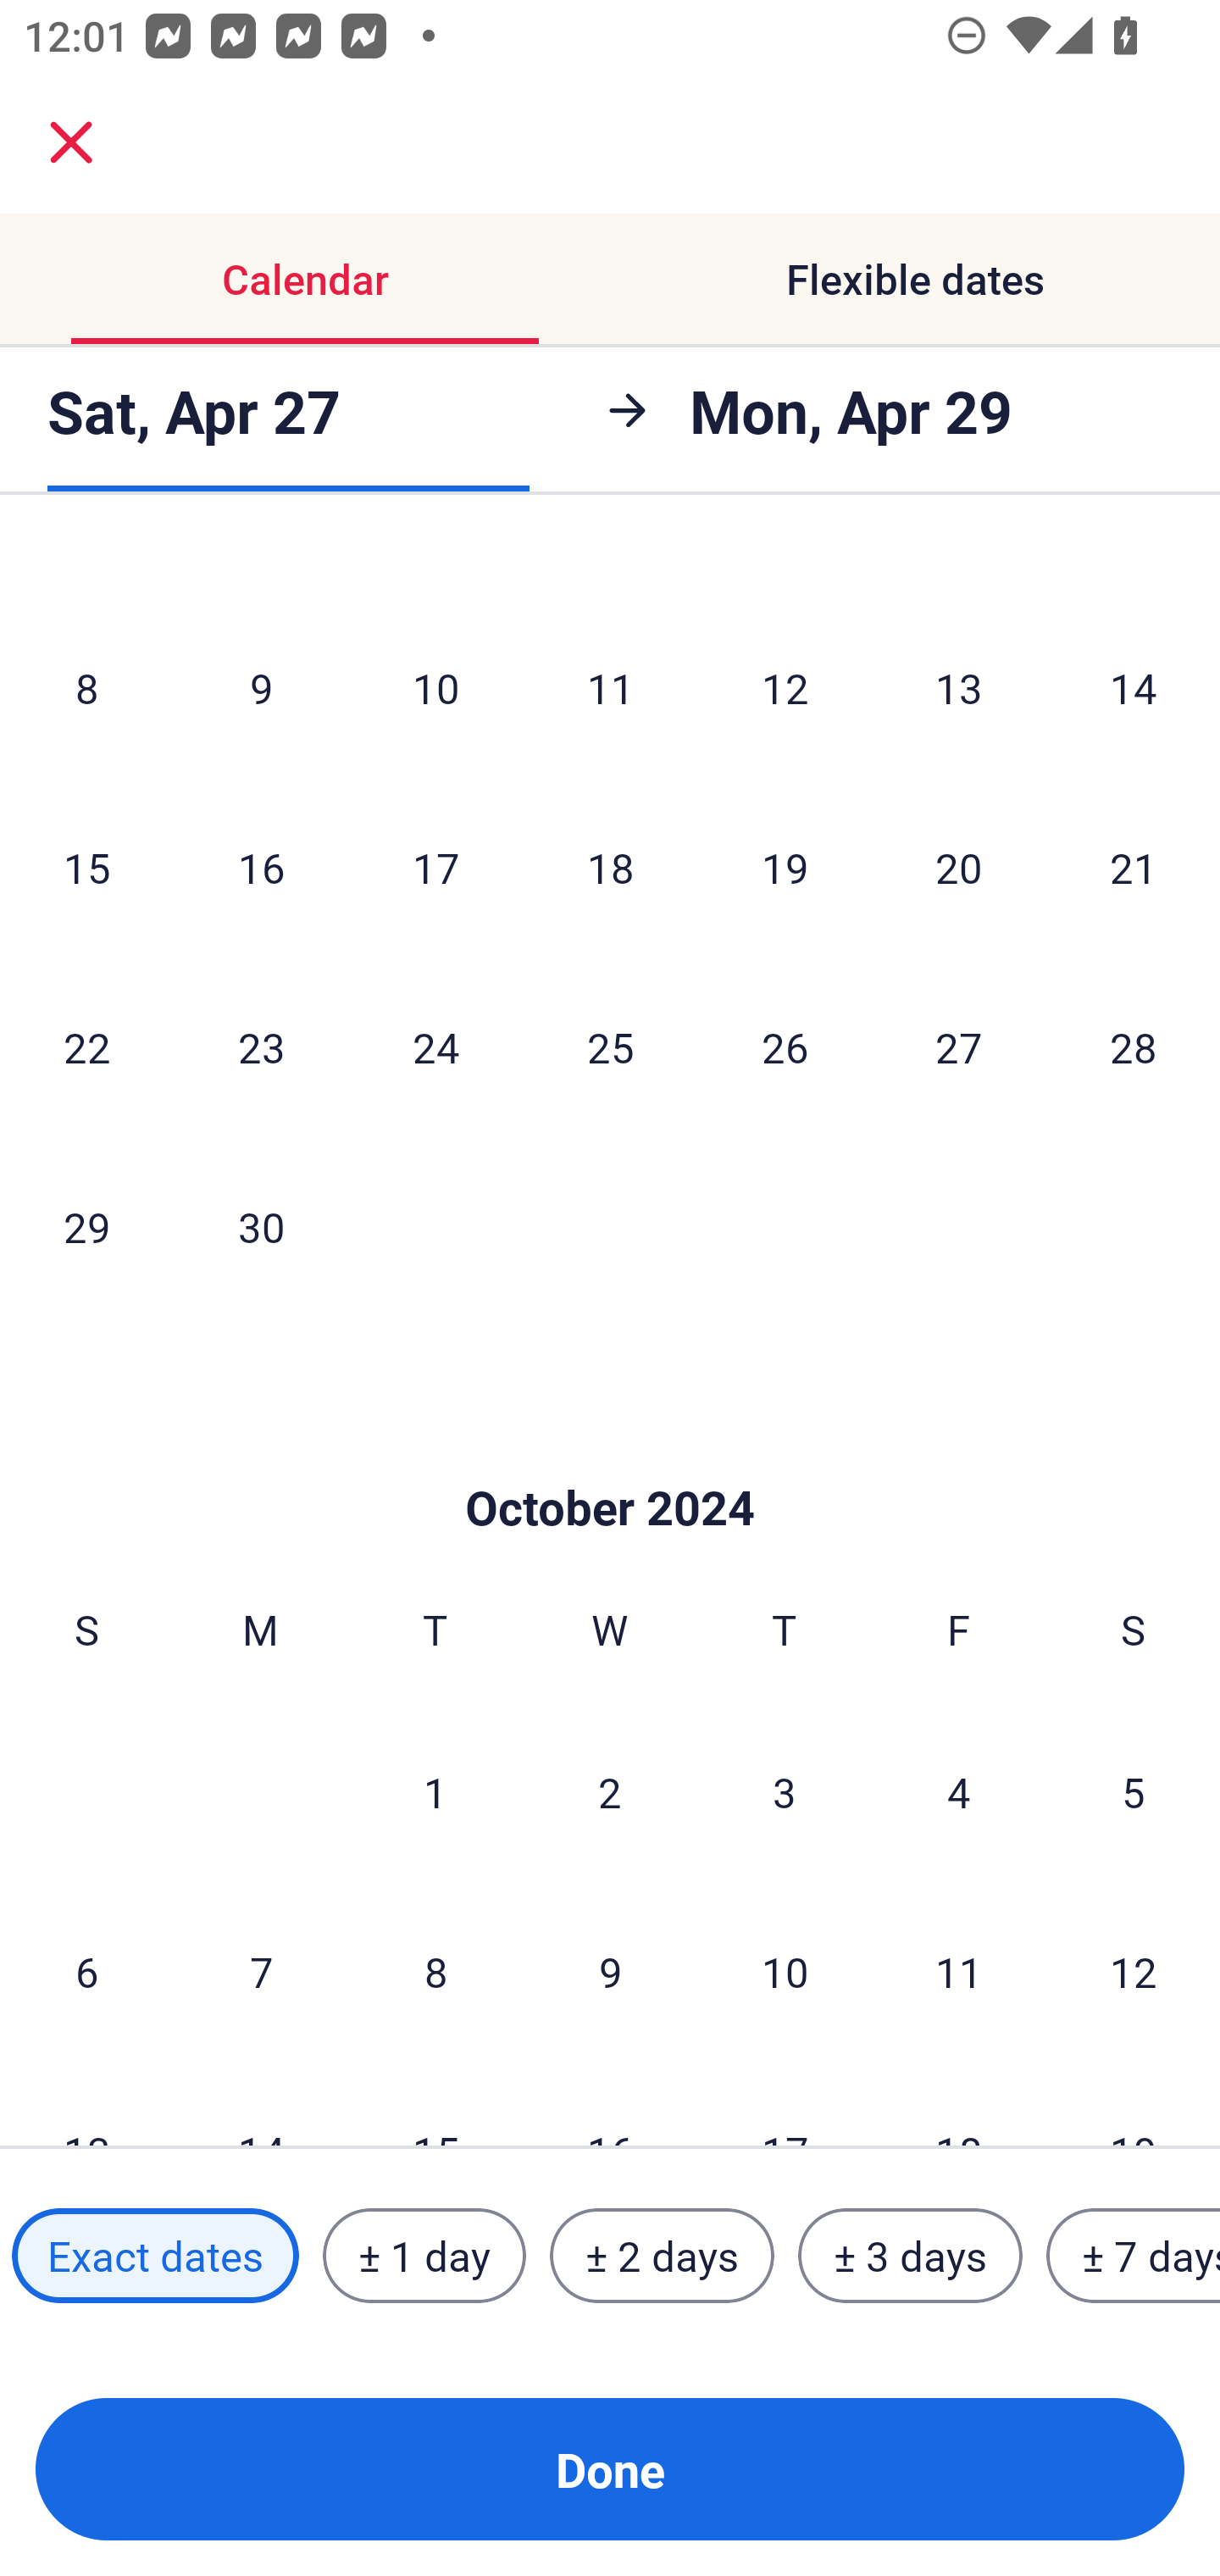 The image size is (1220, 2576). I want to click on 20 Friday, September 20, 2024, so click(959, 866).